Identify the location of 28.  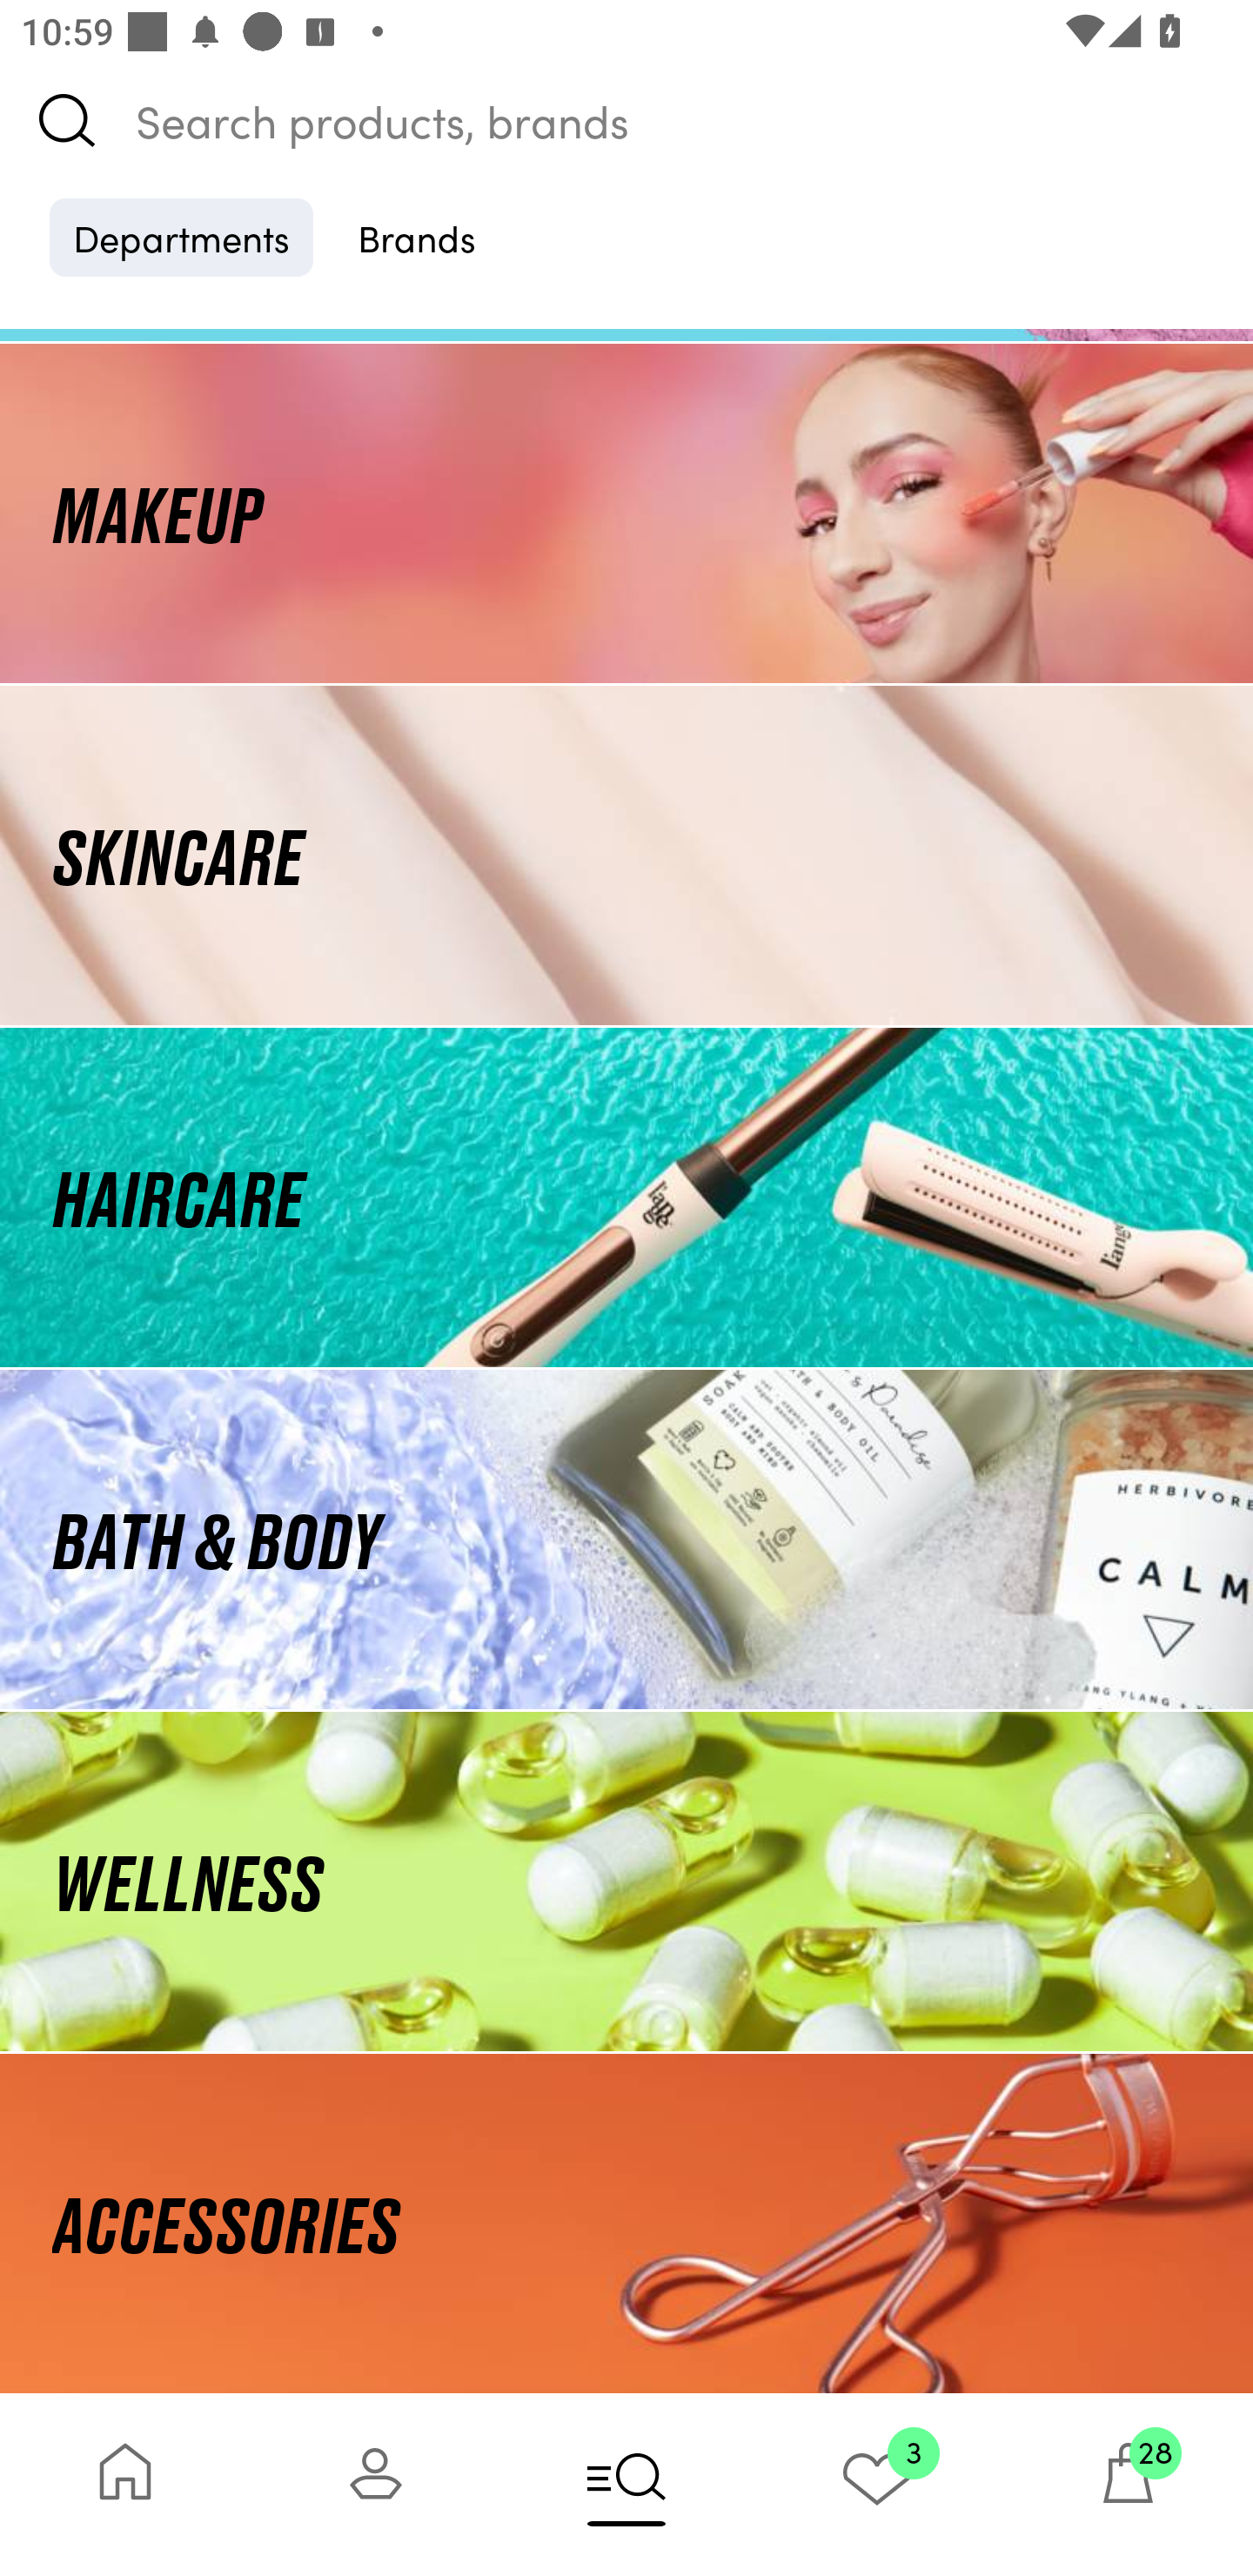
(1128, 2484).